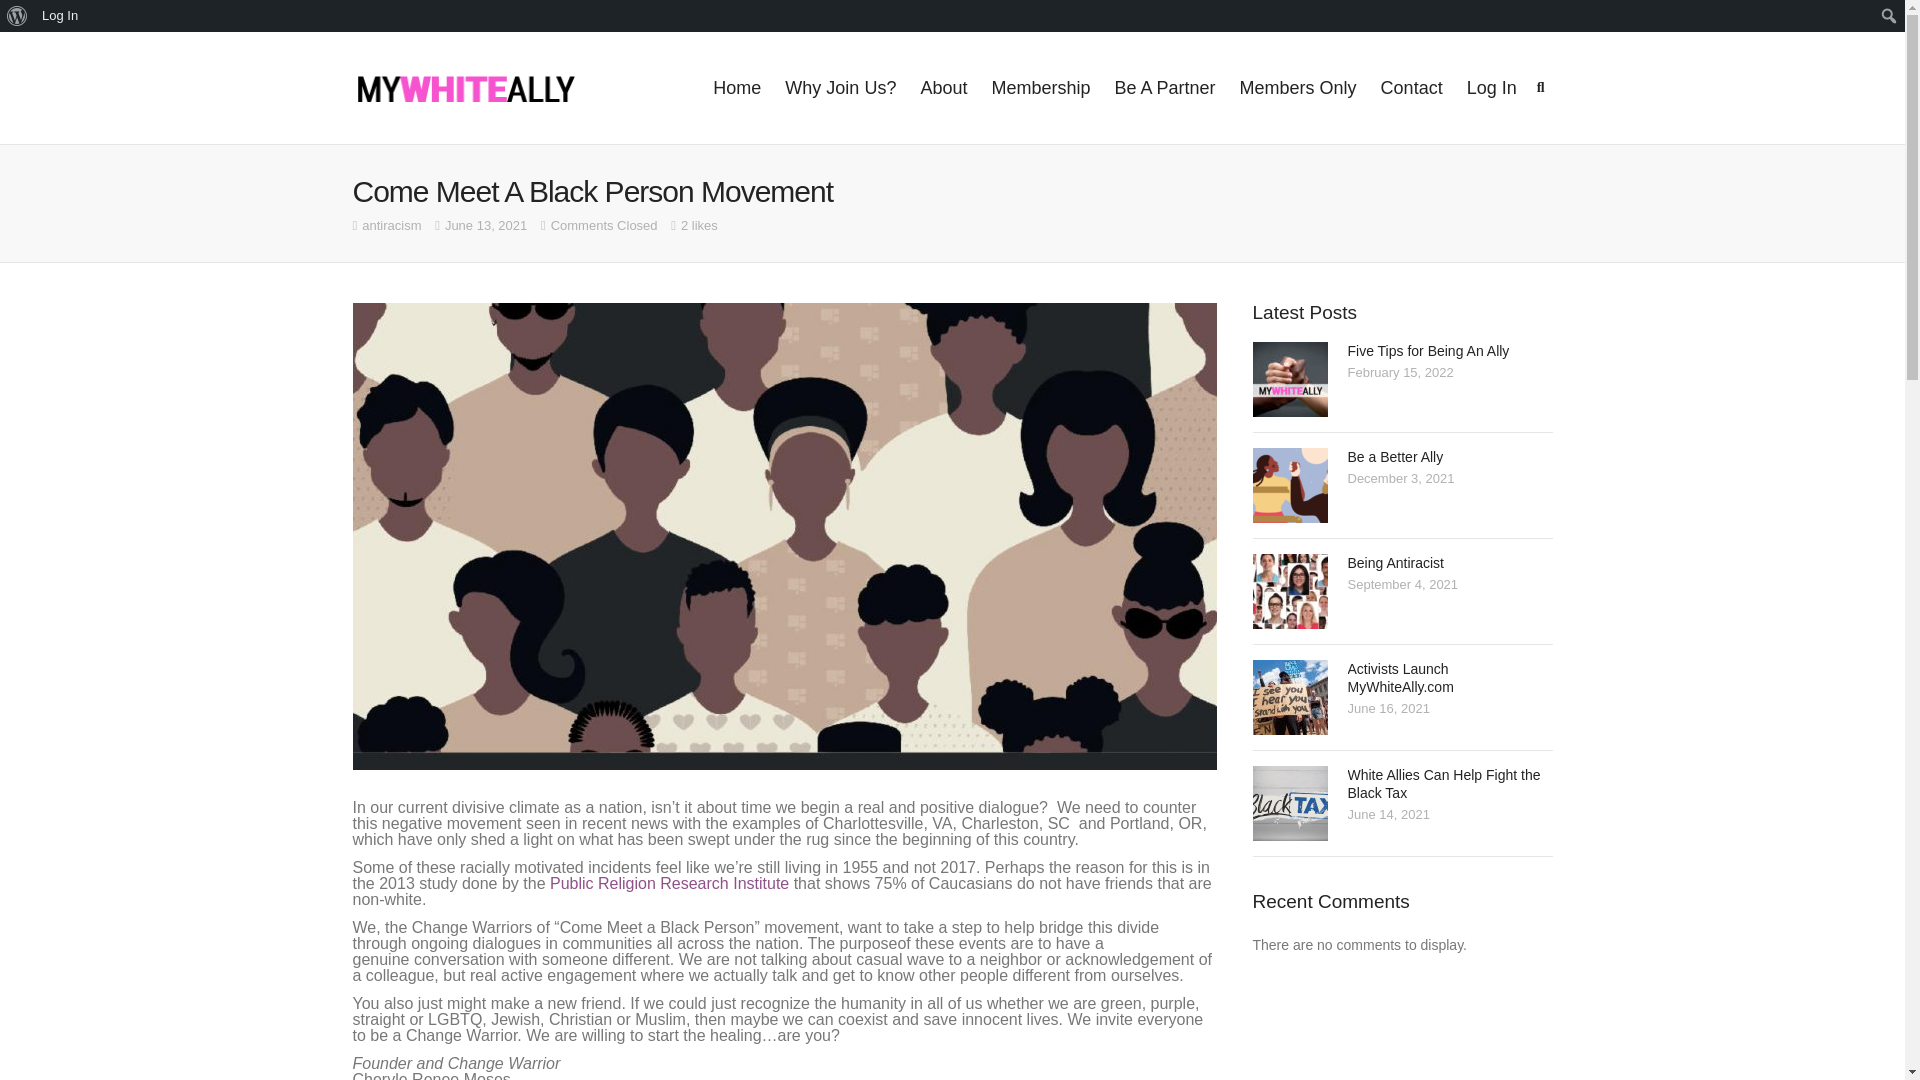 The width and height of the screenshot is (1920, 1080). Describe the element at coordinates (1040, 88) in the screenshot. I see `Membership` at that location.